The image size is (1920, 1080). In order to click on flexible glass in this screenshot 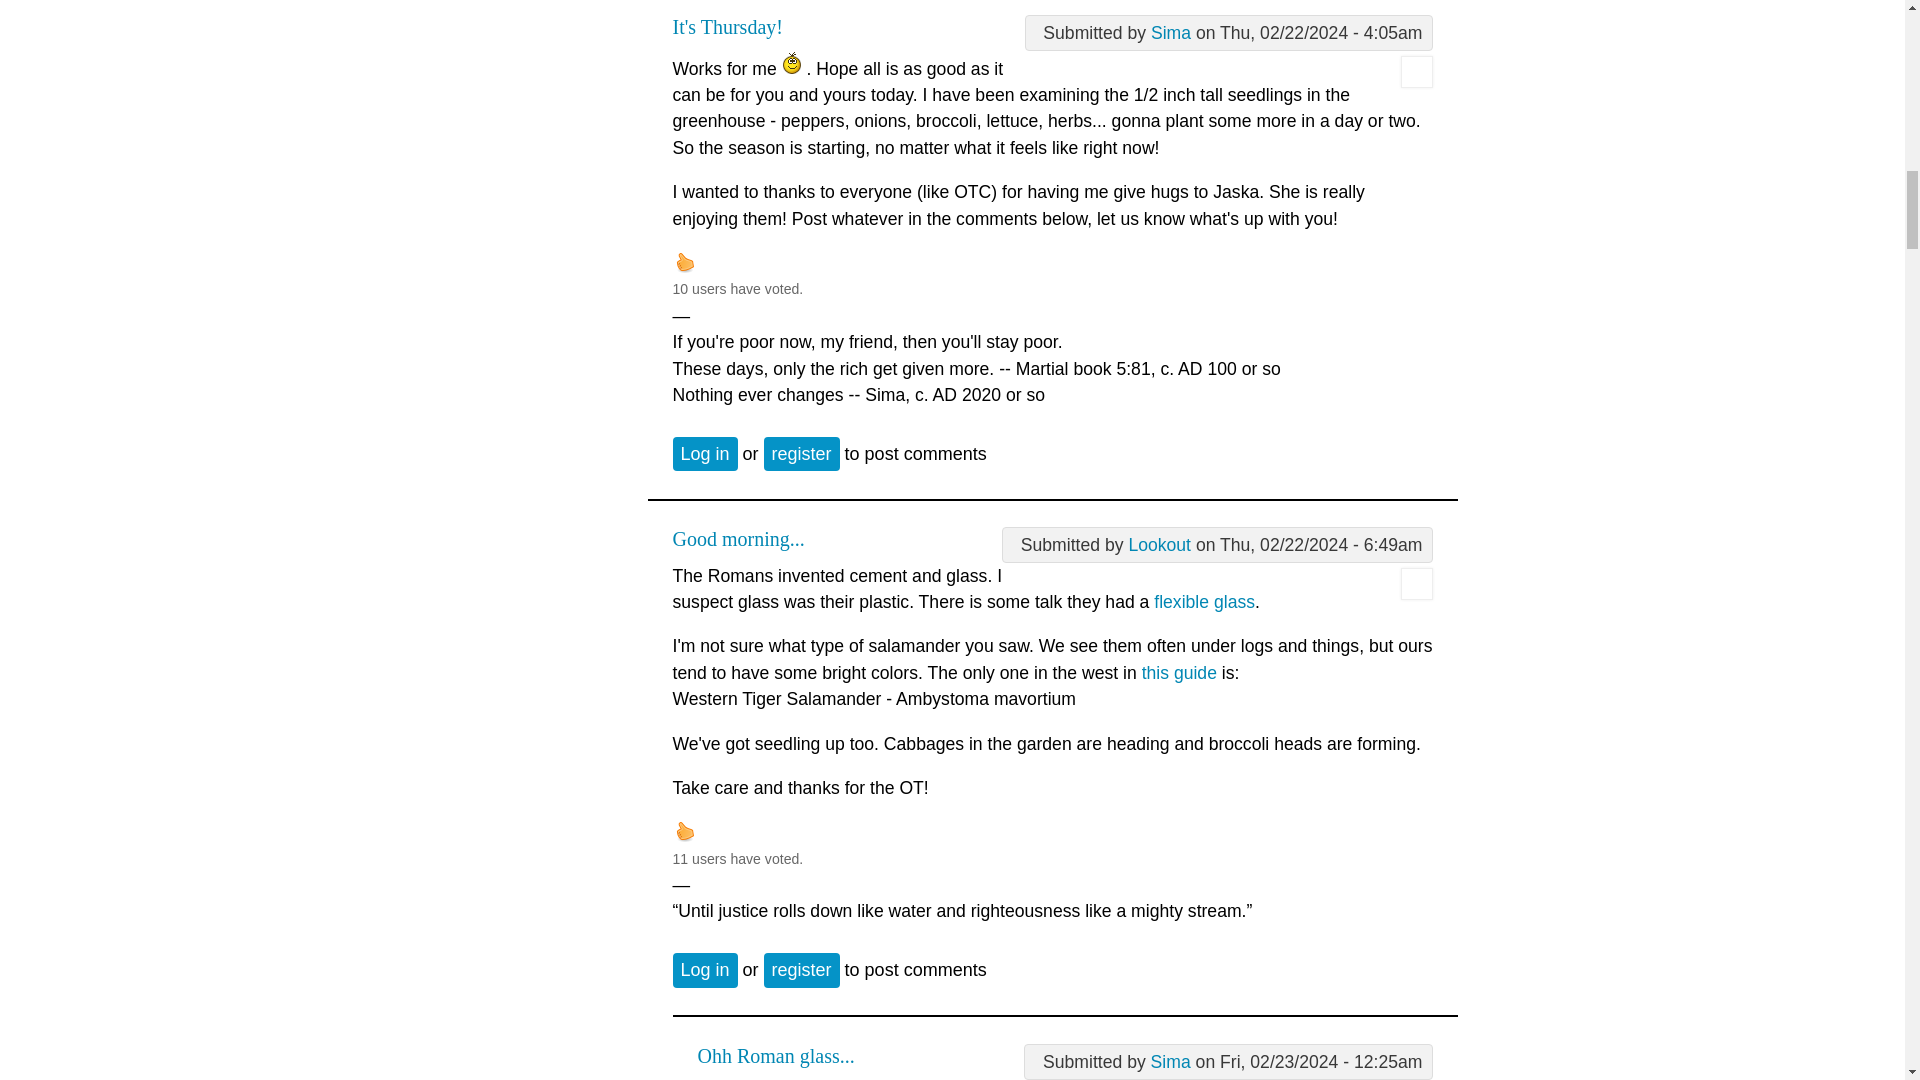, I will do `click(1204, 602)`.